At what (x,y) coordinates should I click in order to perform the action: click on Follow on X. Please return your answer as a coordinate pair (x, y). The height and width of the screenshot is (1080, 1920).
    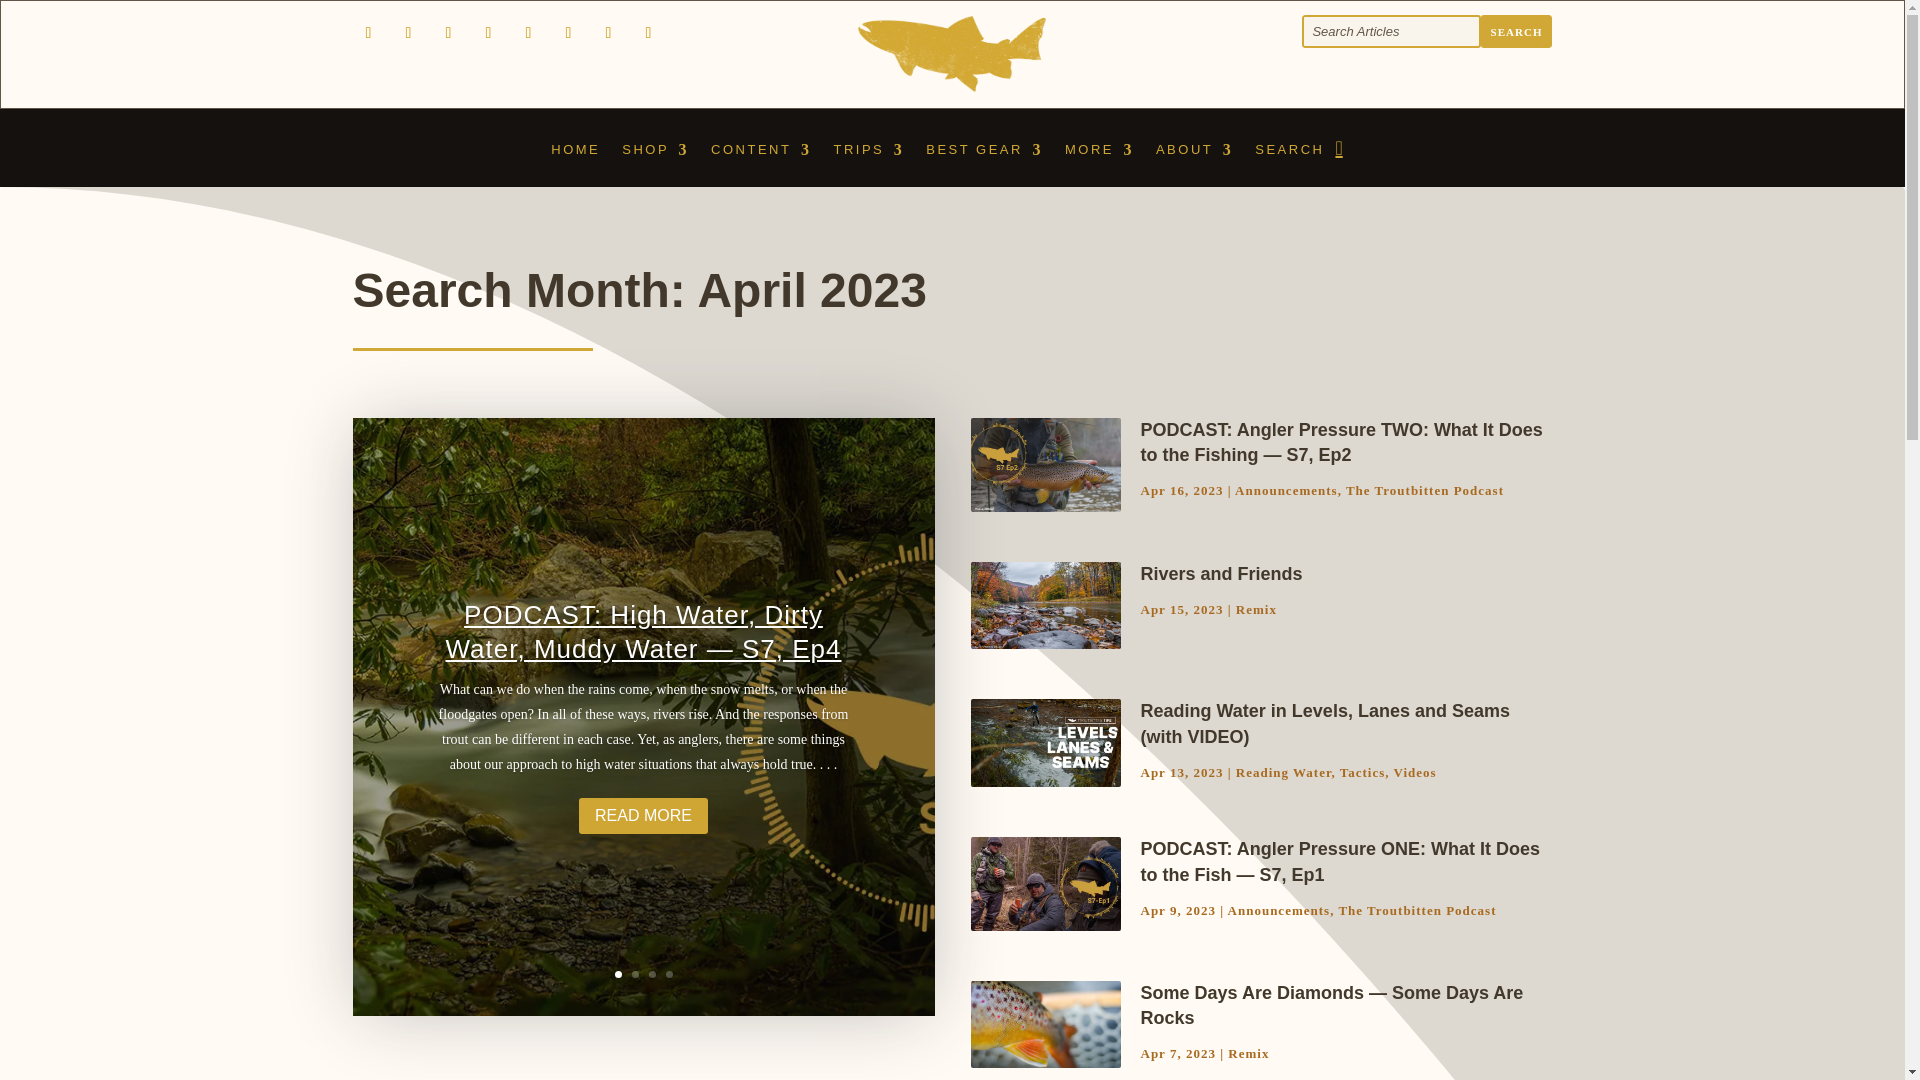
    Looking at the image, I should click on (488, 32).